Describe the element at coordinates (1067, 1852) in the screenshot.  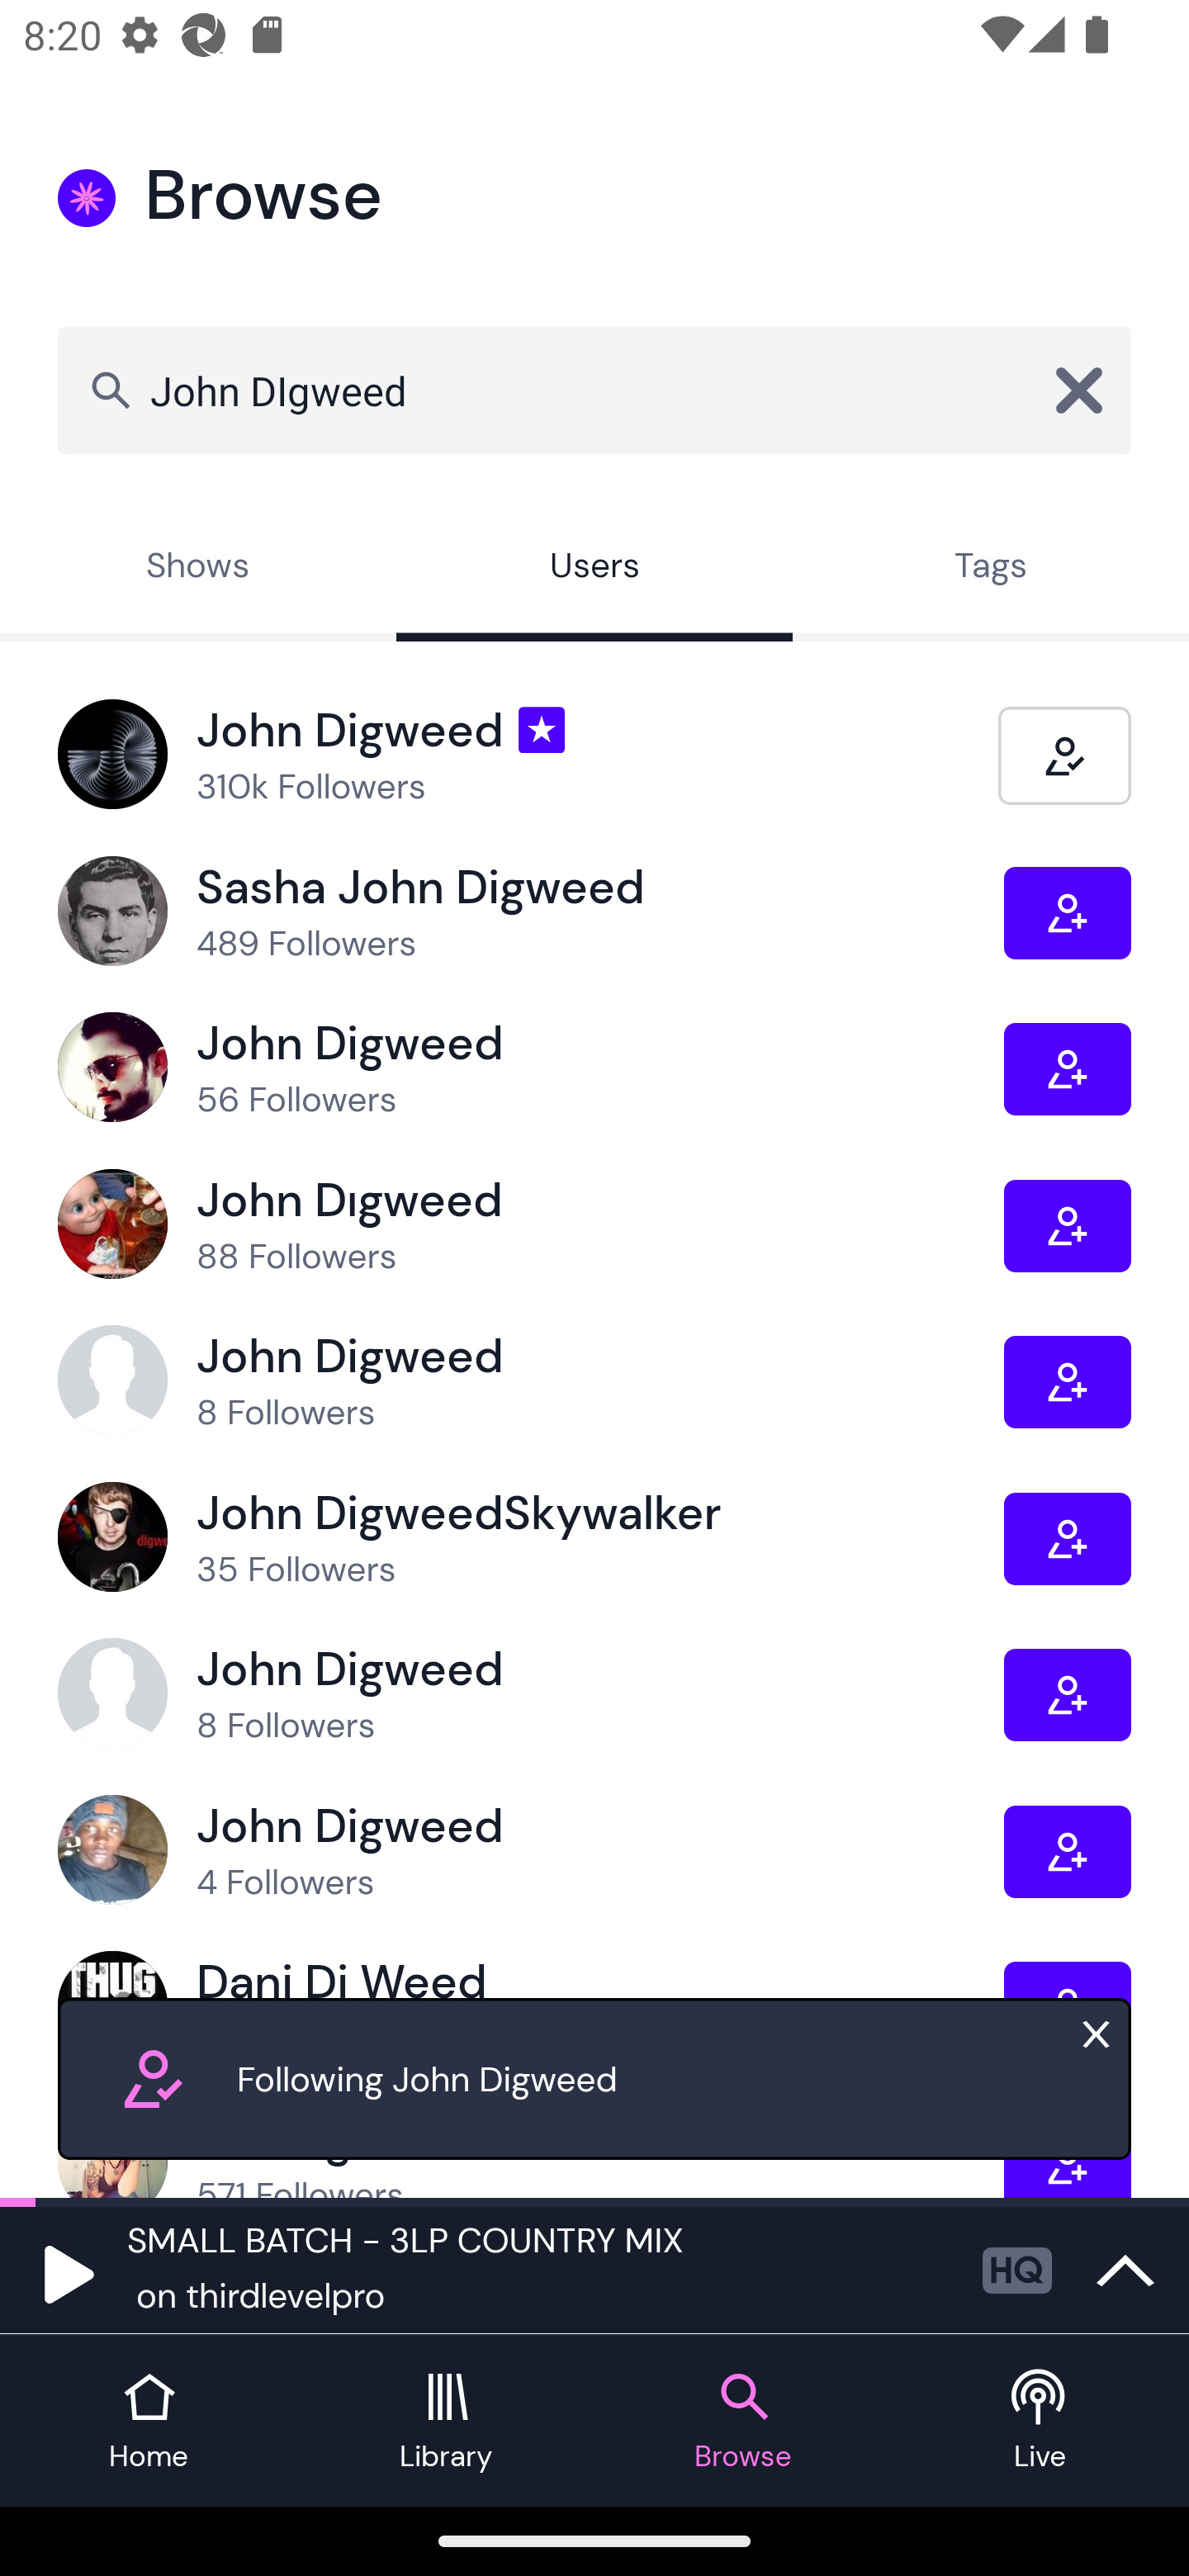
I see `Follow` at that location.